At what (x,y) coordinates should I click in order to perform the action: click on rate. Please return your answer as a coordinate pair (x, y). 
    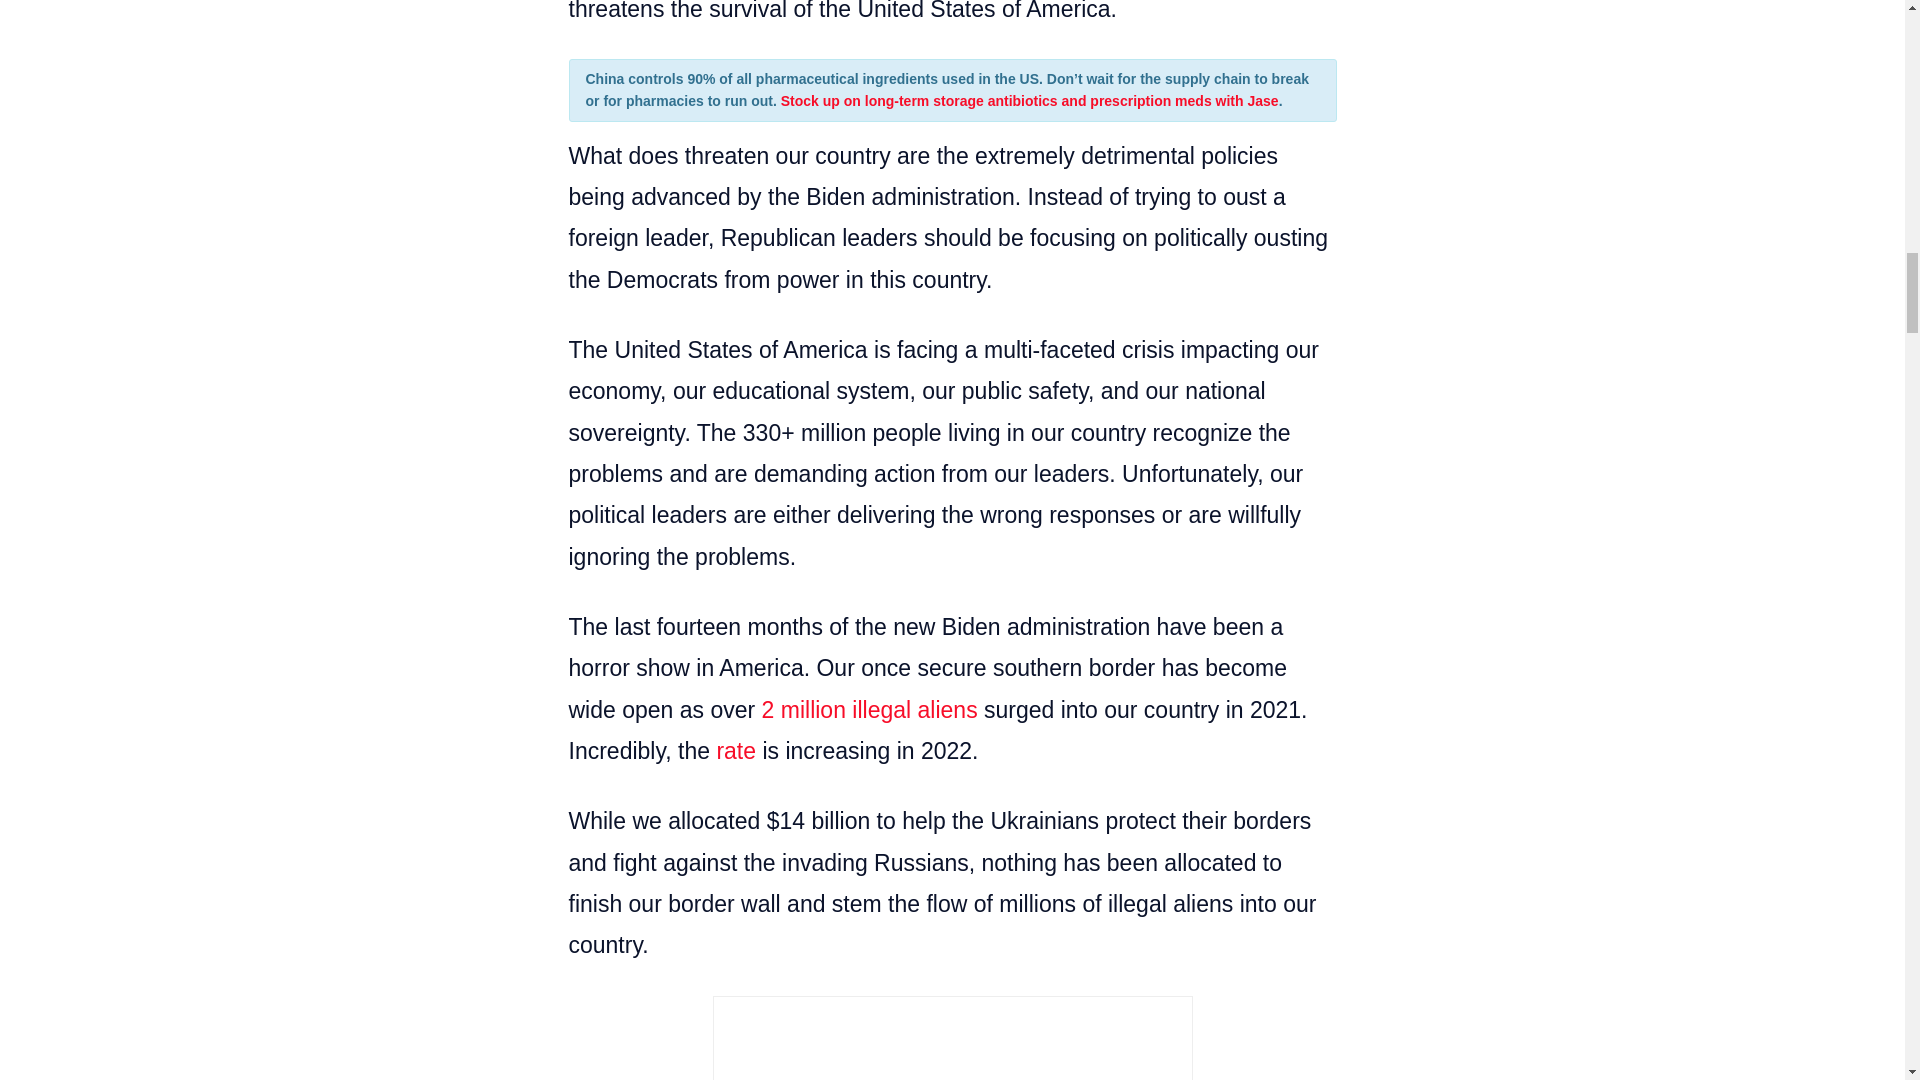
    Looking at the image, I should click on (736, 750).